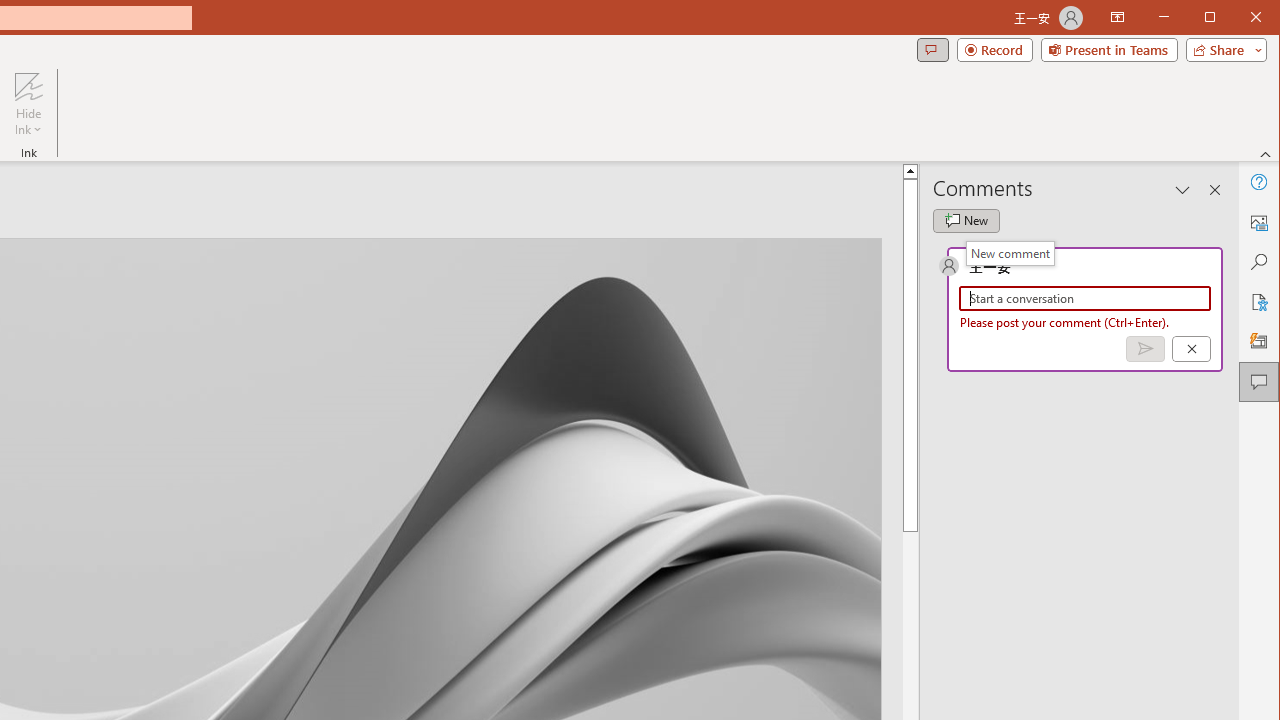 The width and height of the screenshot is (1280, 720). I want to click on Alt Text, so click(1258, 222).